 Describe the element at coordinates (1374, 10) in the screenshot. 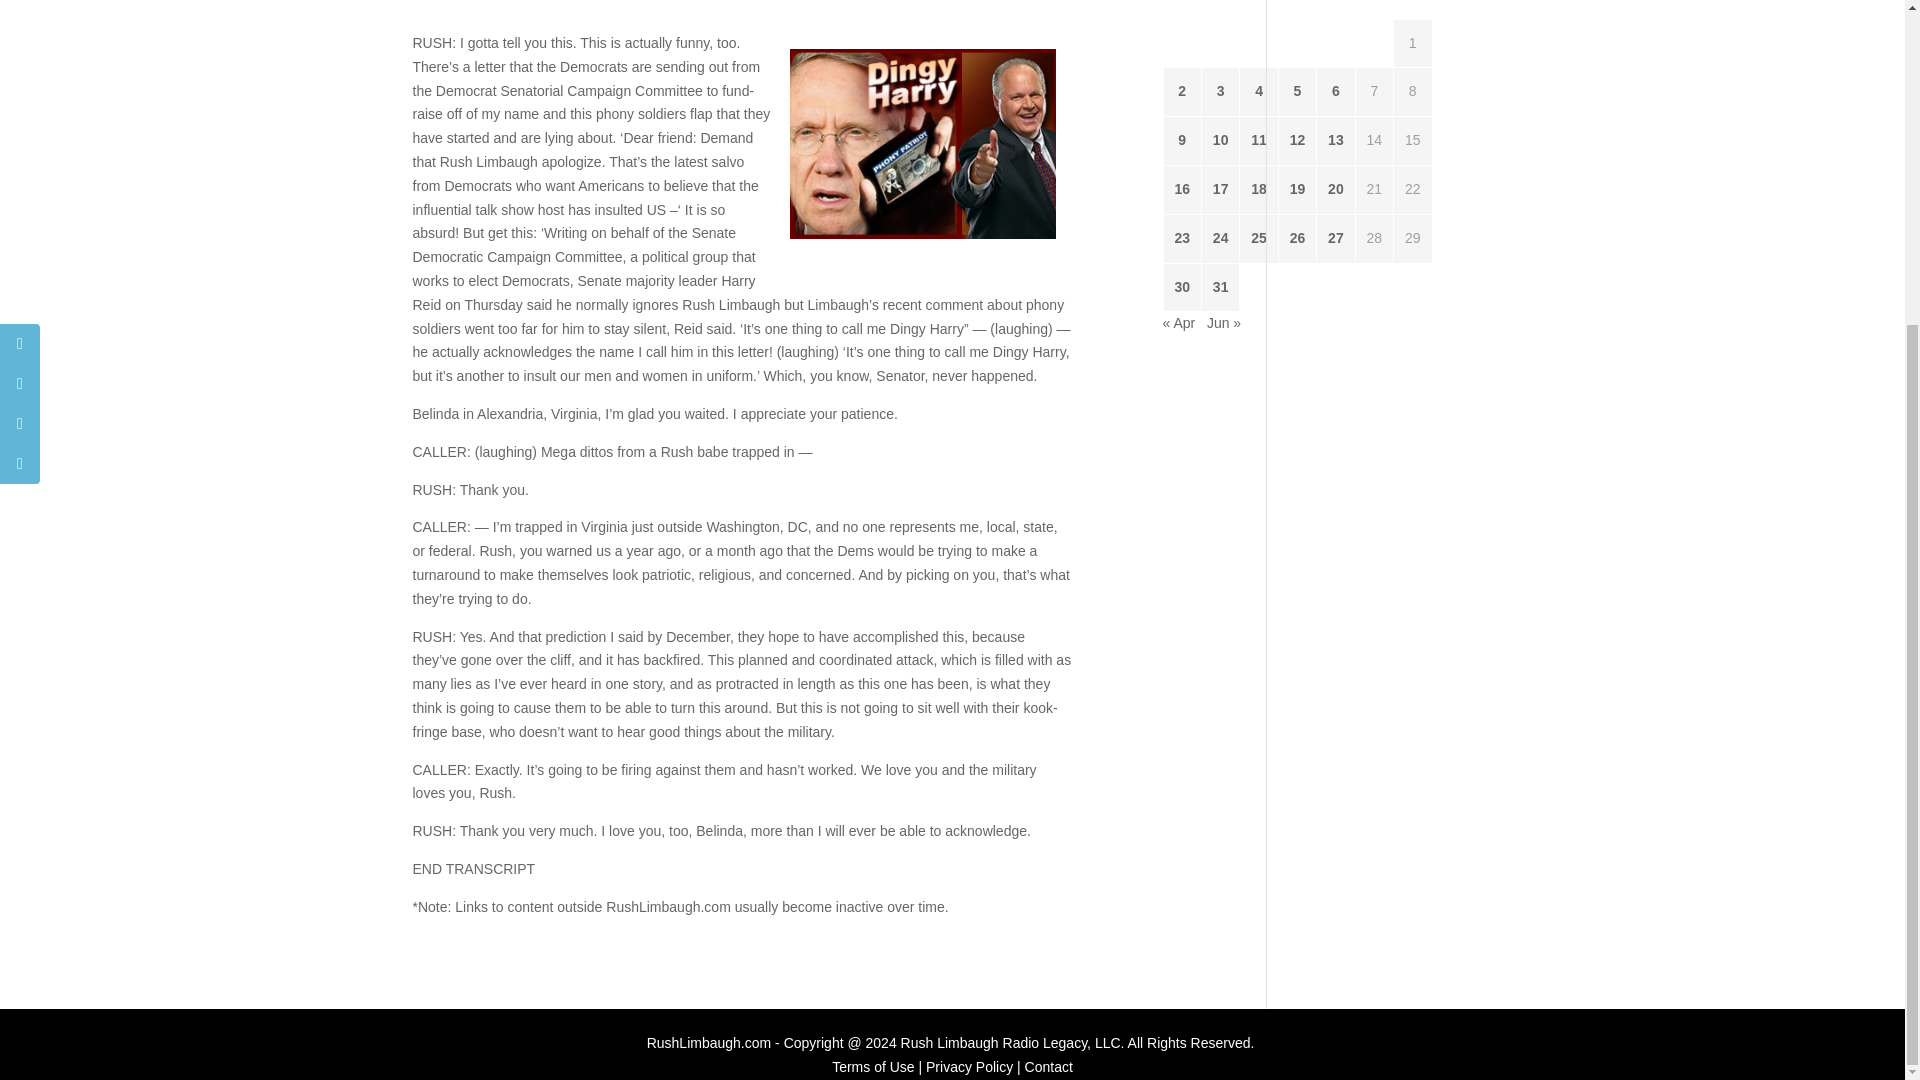

I see `Saturday` at that location.